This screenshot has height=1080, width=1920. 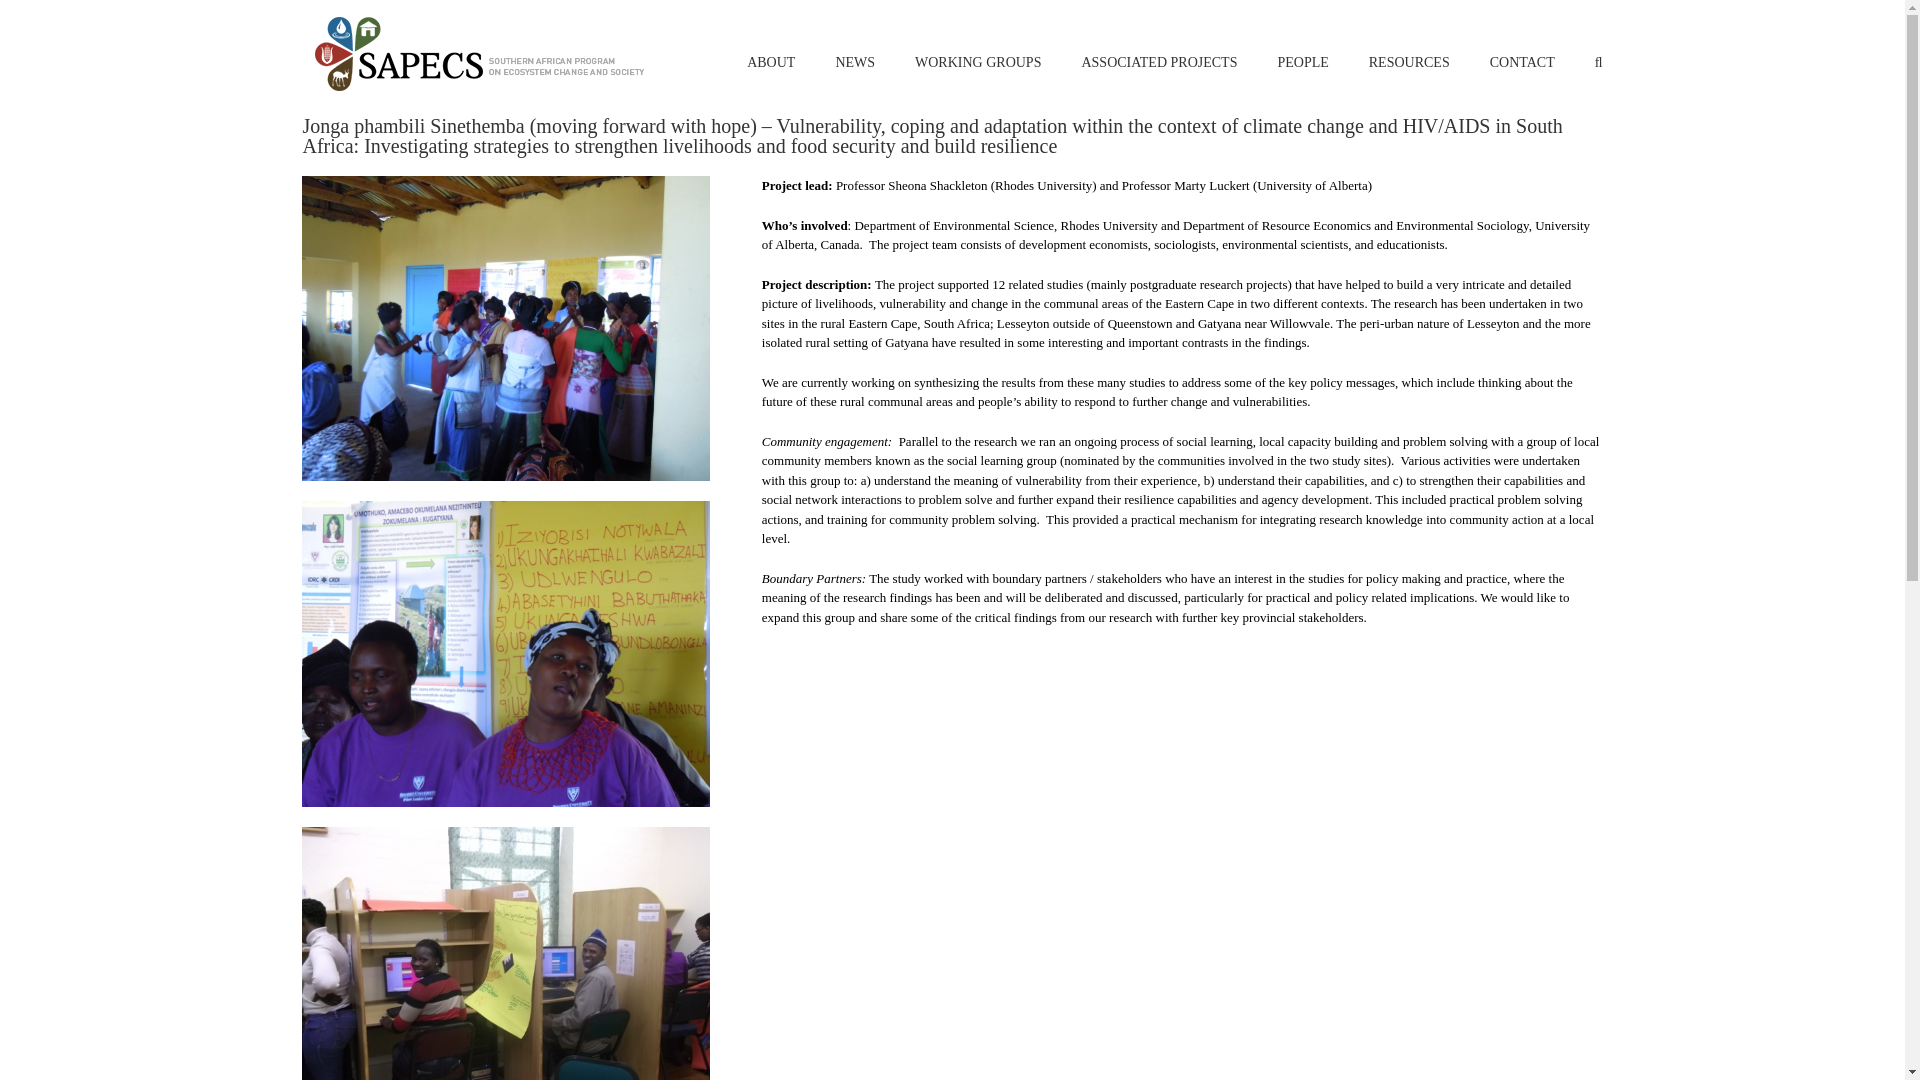 What do you see at coordinates (504, 654) in the screenshot?
I see `a` at bounding box center [504, 654].